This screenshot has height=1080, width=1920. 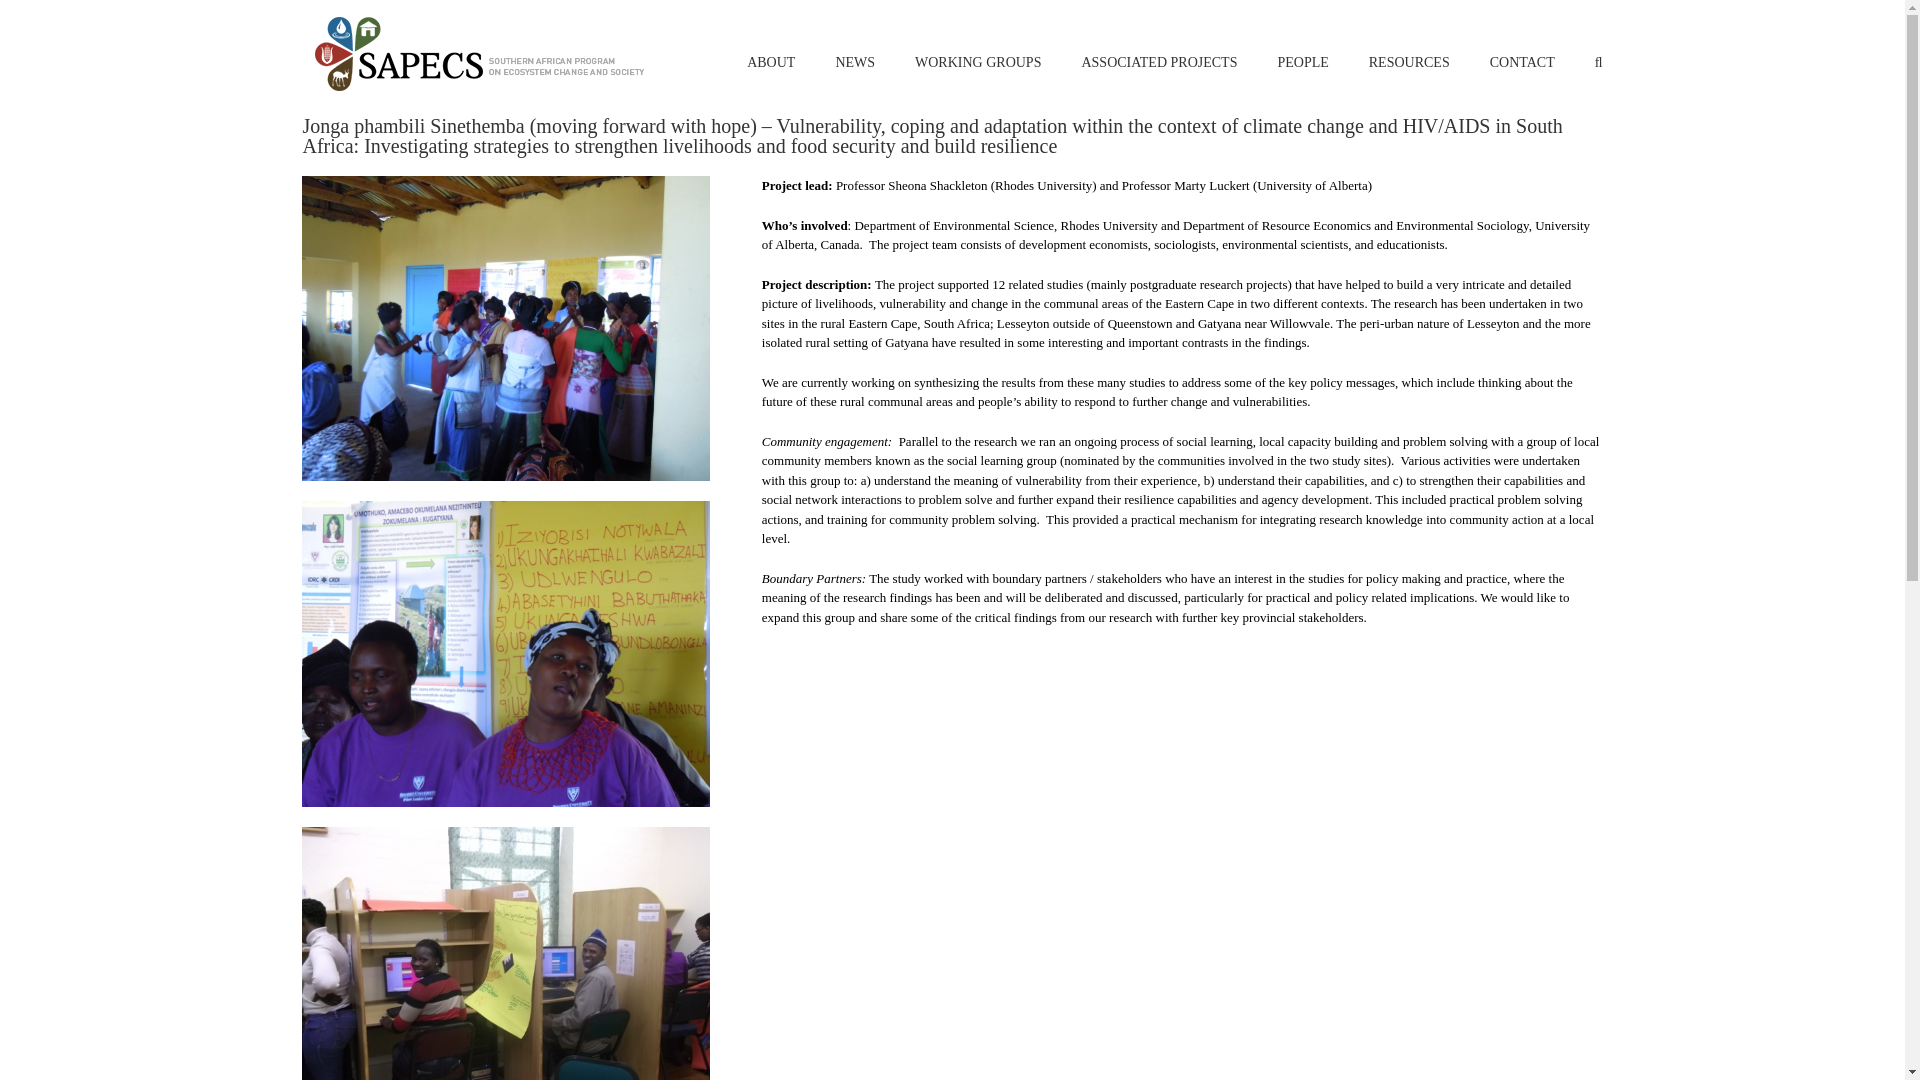 What do you see at coordinates (504, 654) in the screenshot?
I see `a` at bounding box center [504, 654].